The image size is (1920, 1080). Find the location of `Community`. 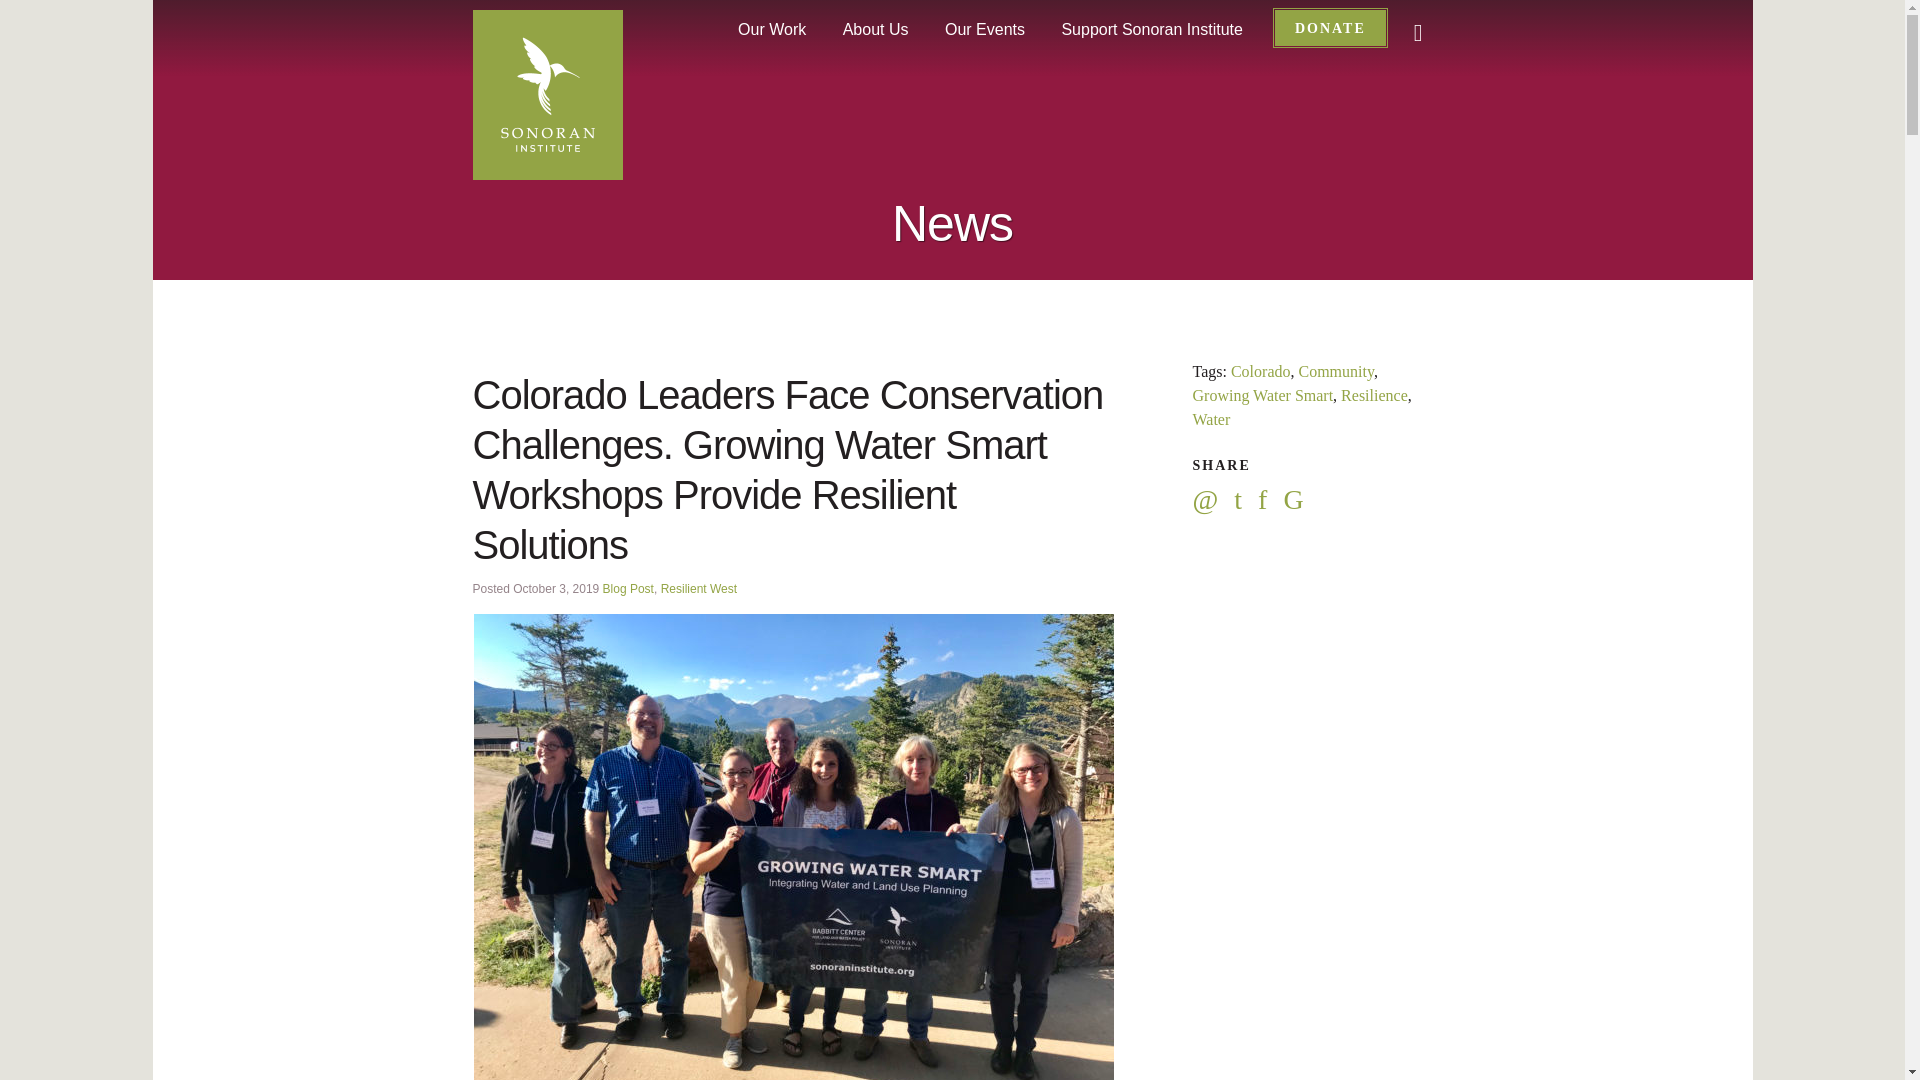

Community is located at coordinates (1334, 371).